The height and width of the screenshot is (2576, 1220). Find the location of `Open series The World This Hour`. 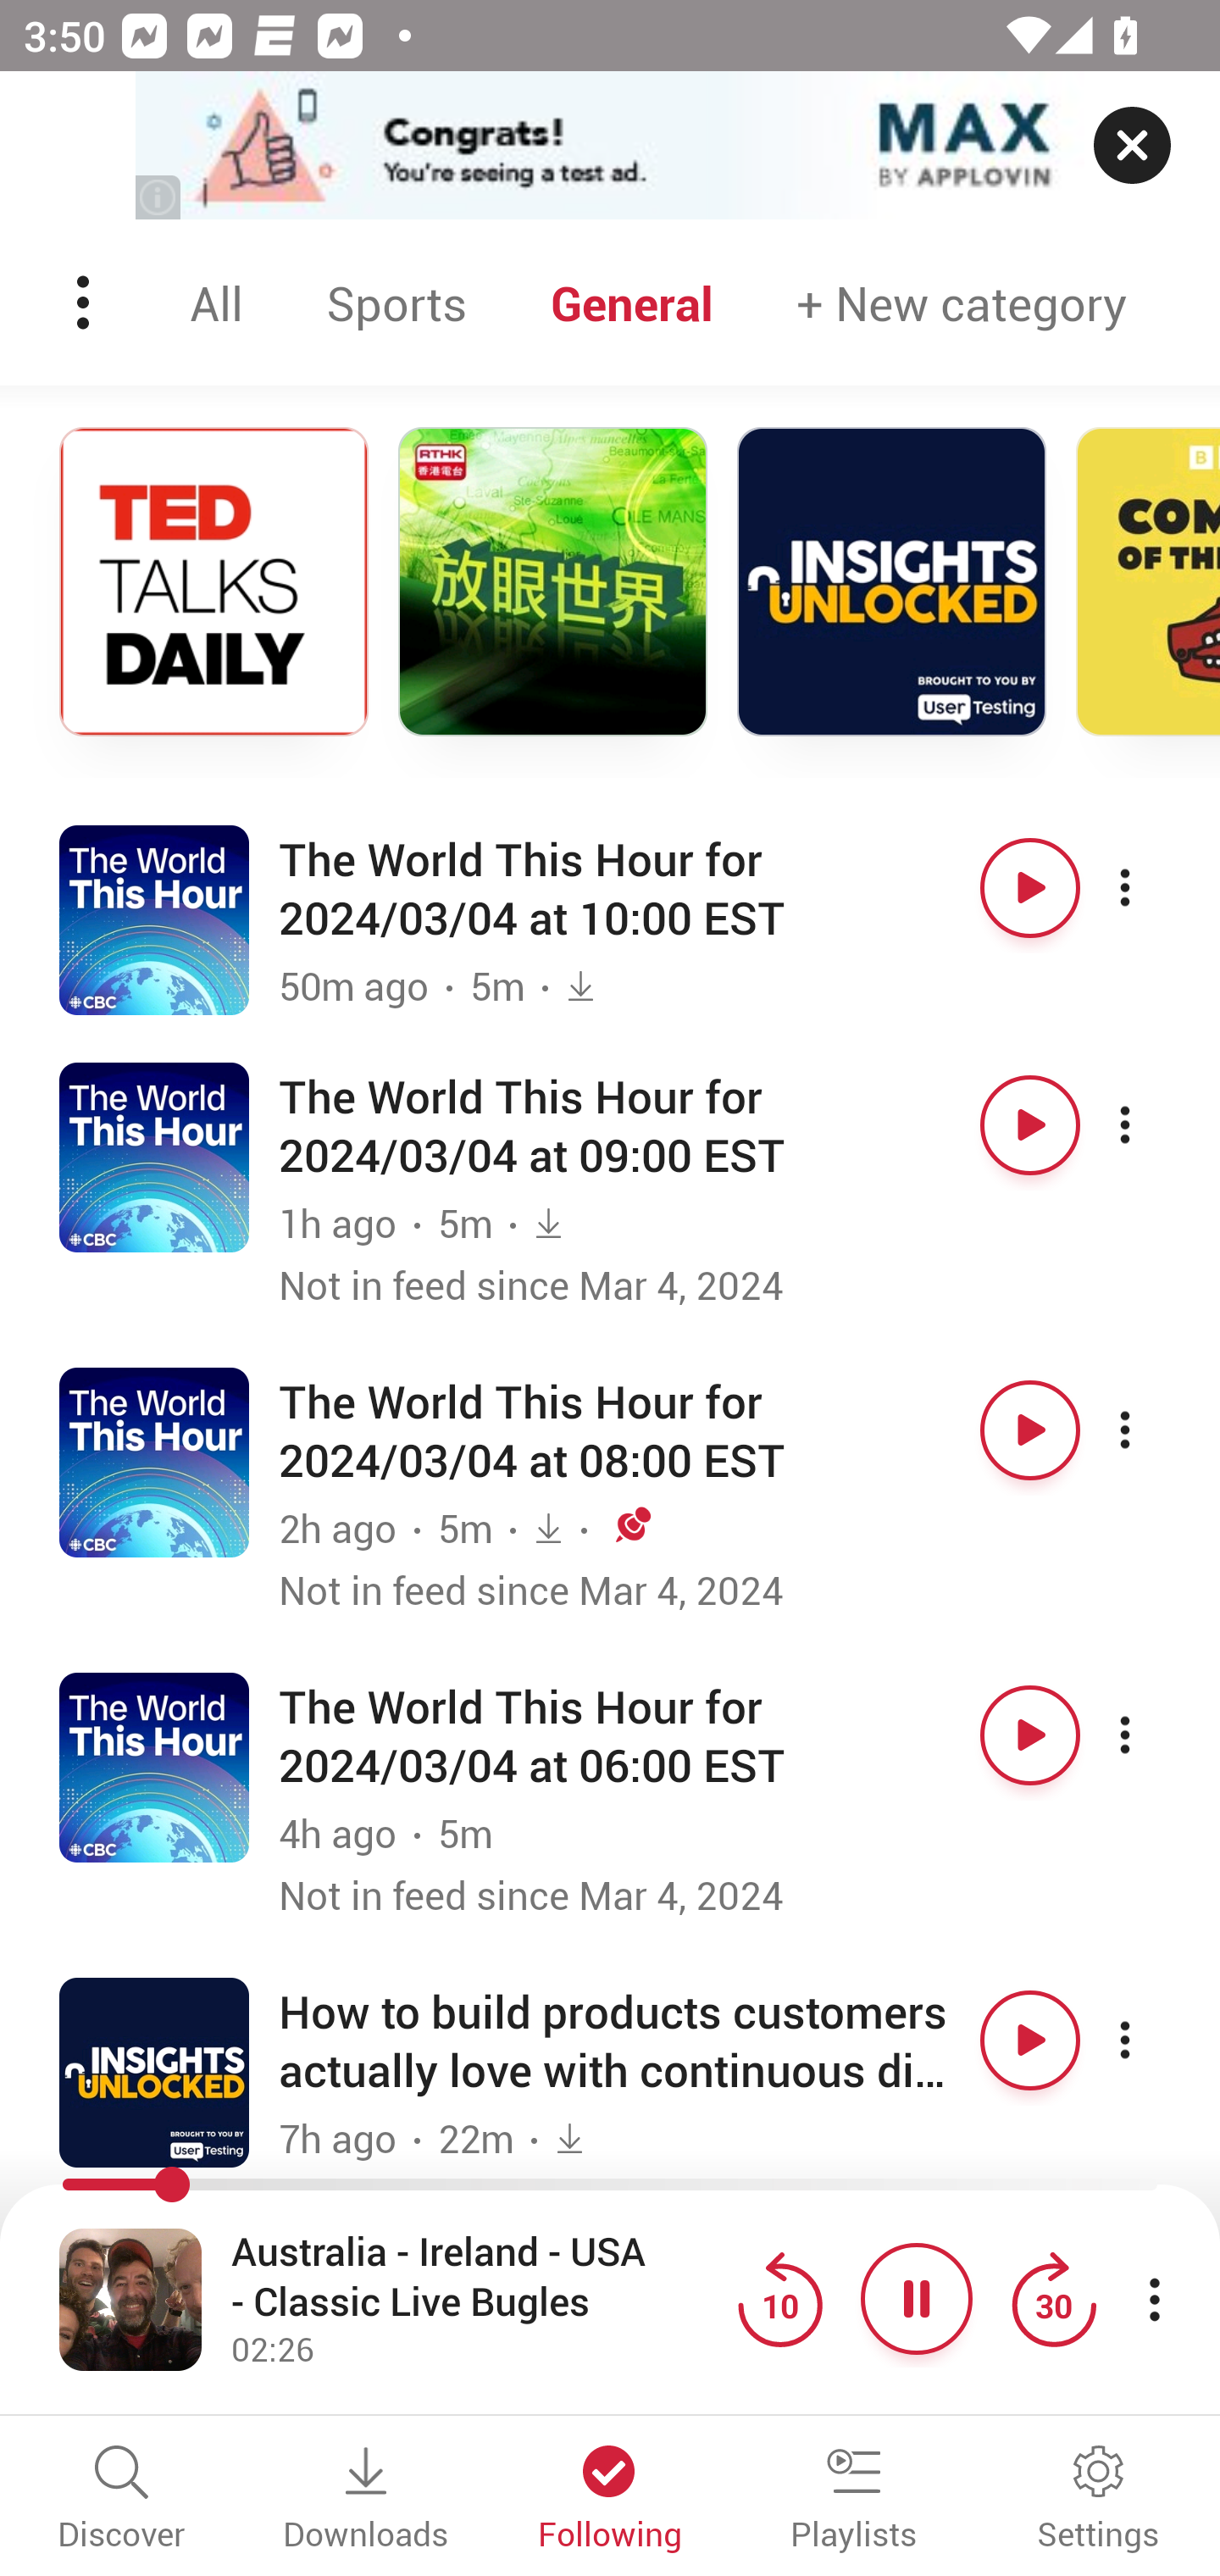

Open series The World This Hour is located at coordinates (154, 1463).